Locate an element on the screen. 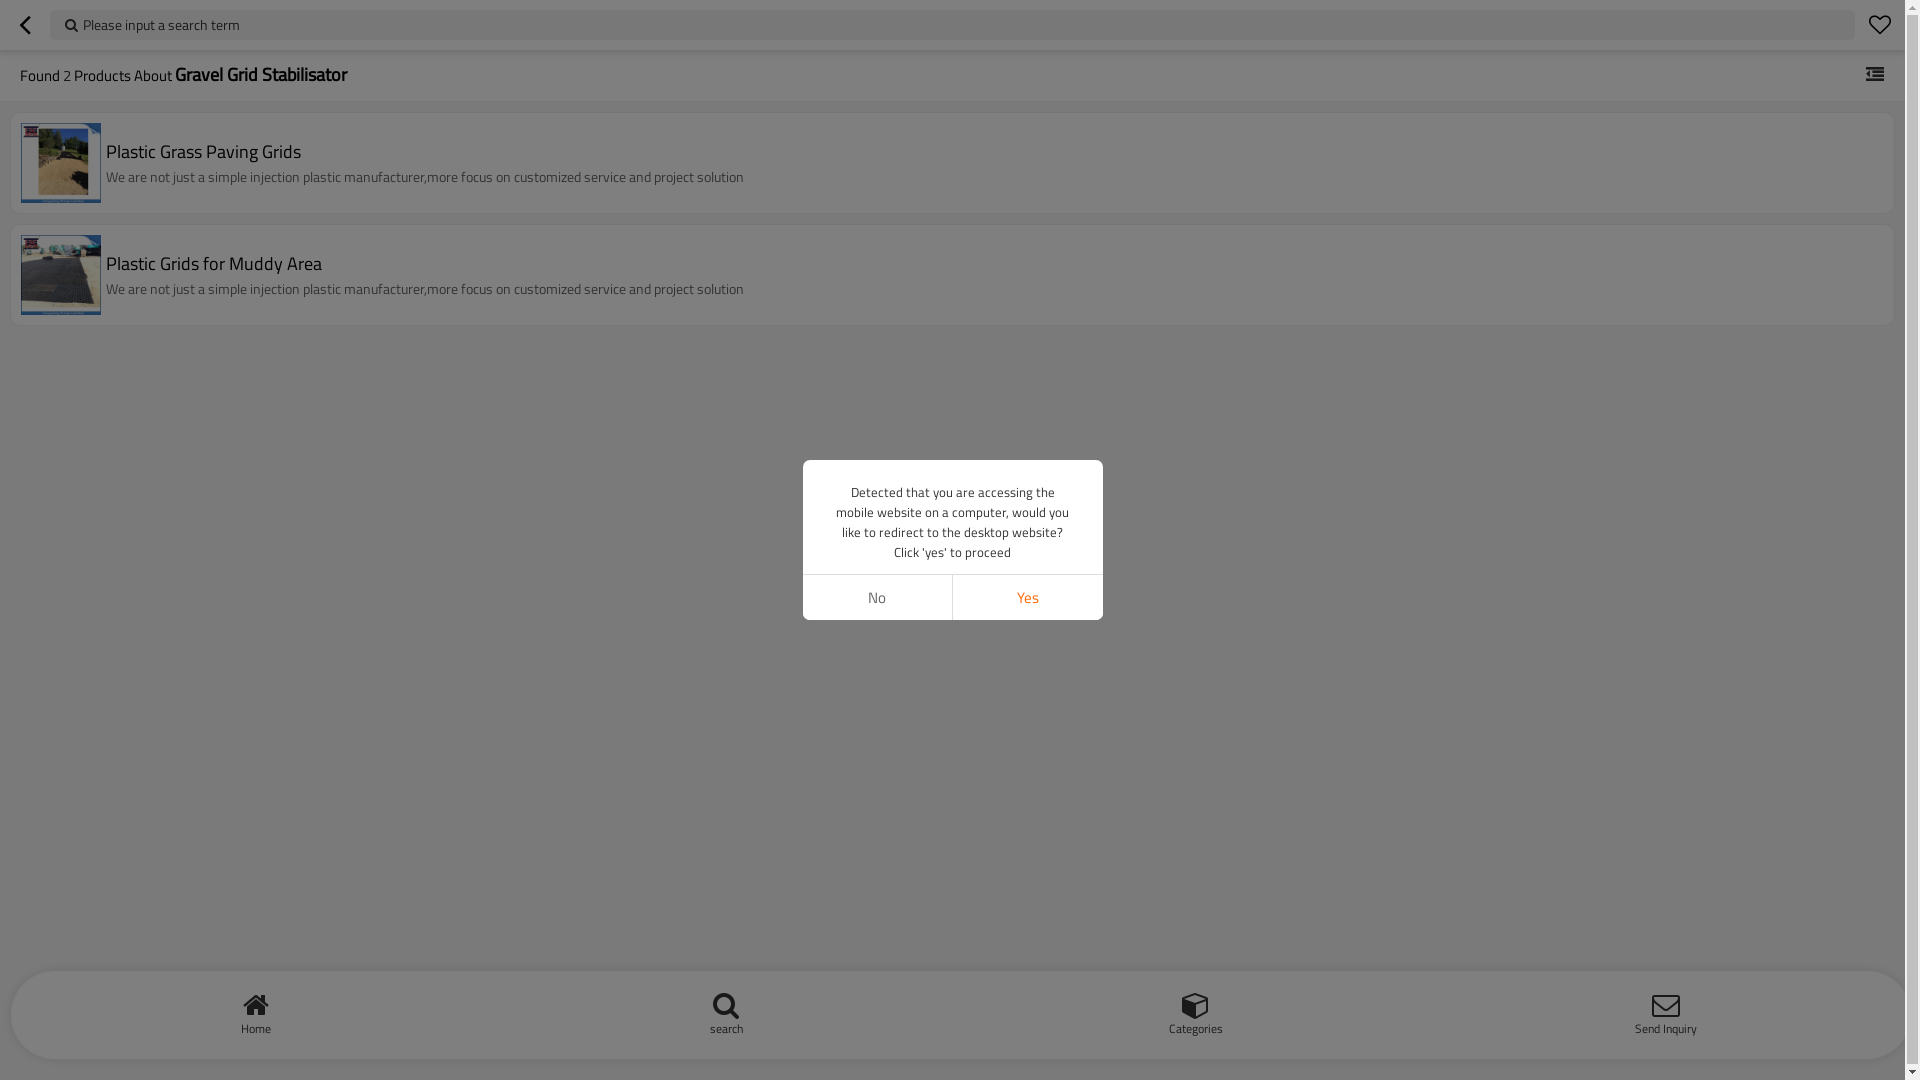 The width and height of the screenshot is (1920, 1080). Please input a search term is located at coordinates (952, 25).